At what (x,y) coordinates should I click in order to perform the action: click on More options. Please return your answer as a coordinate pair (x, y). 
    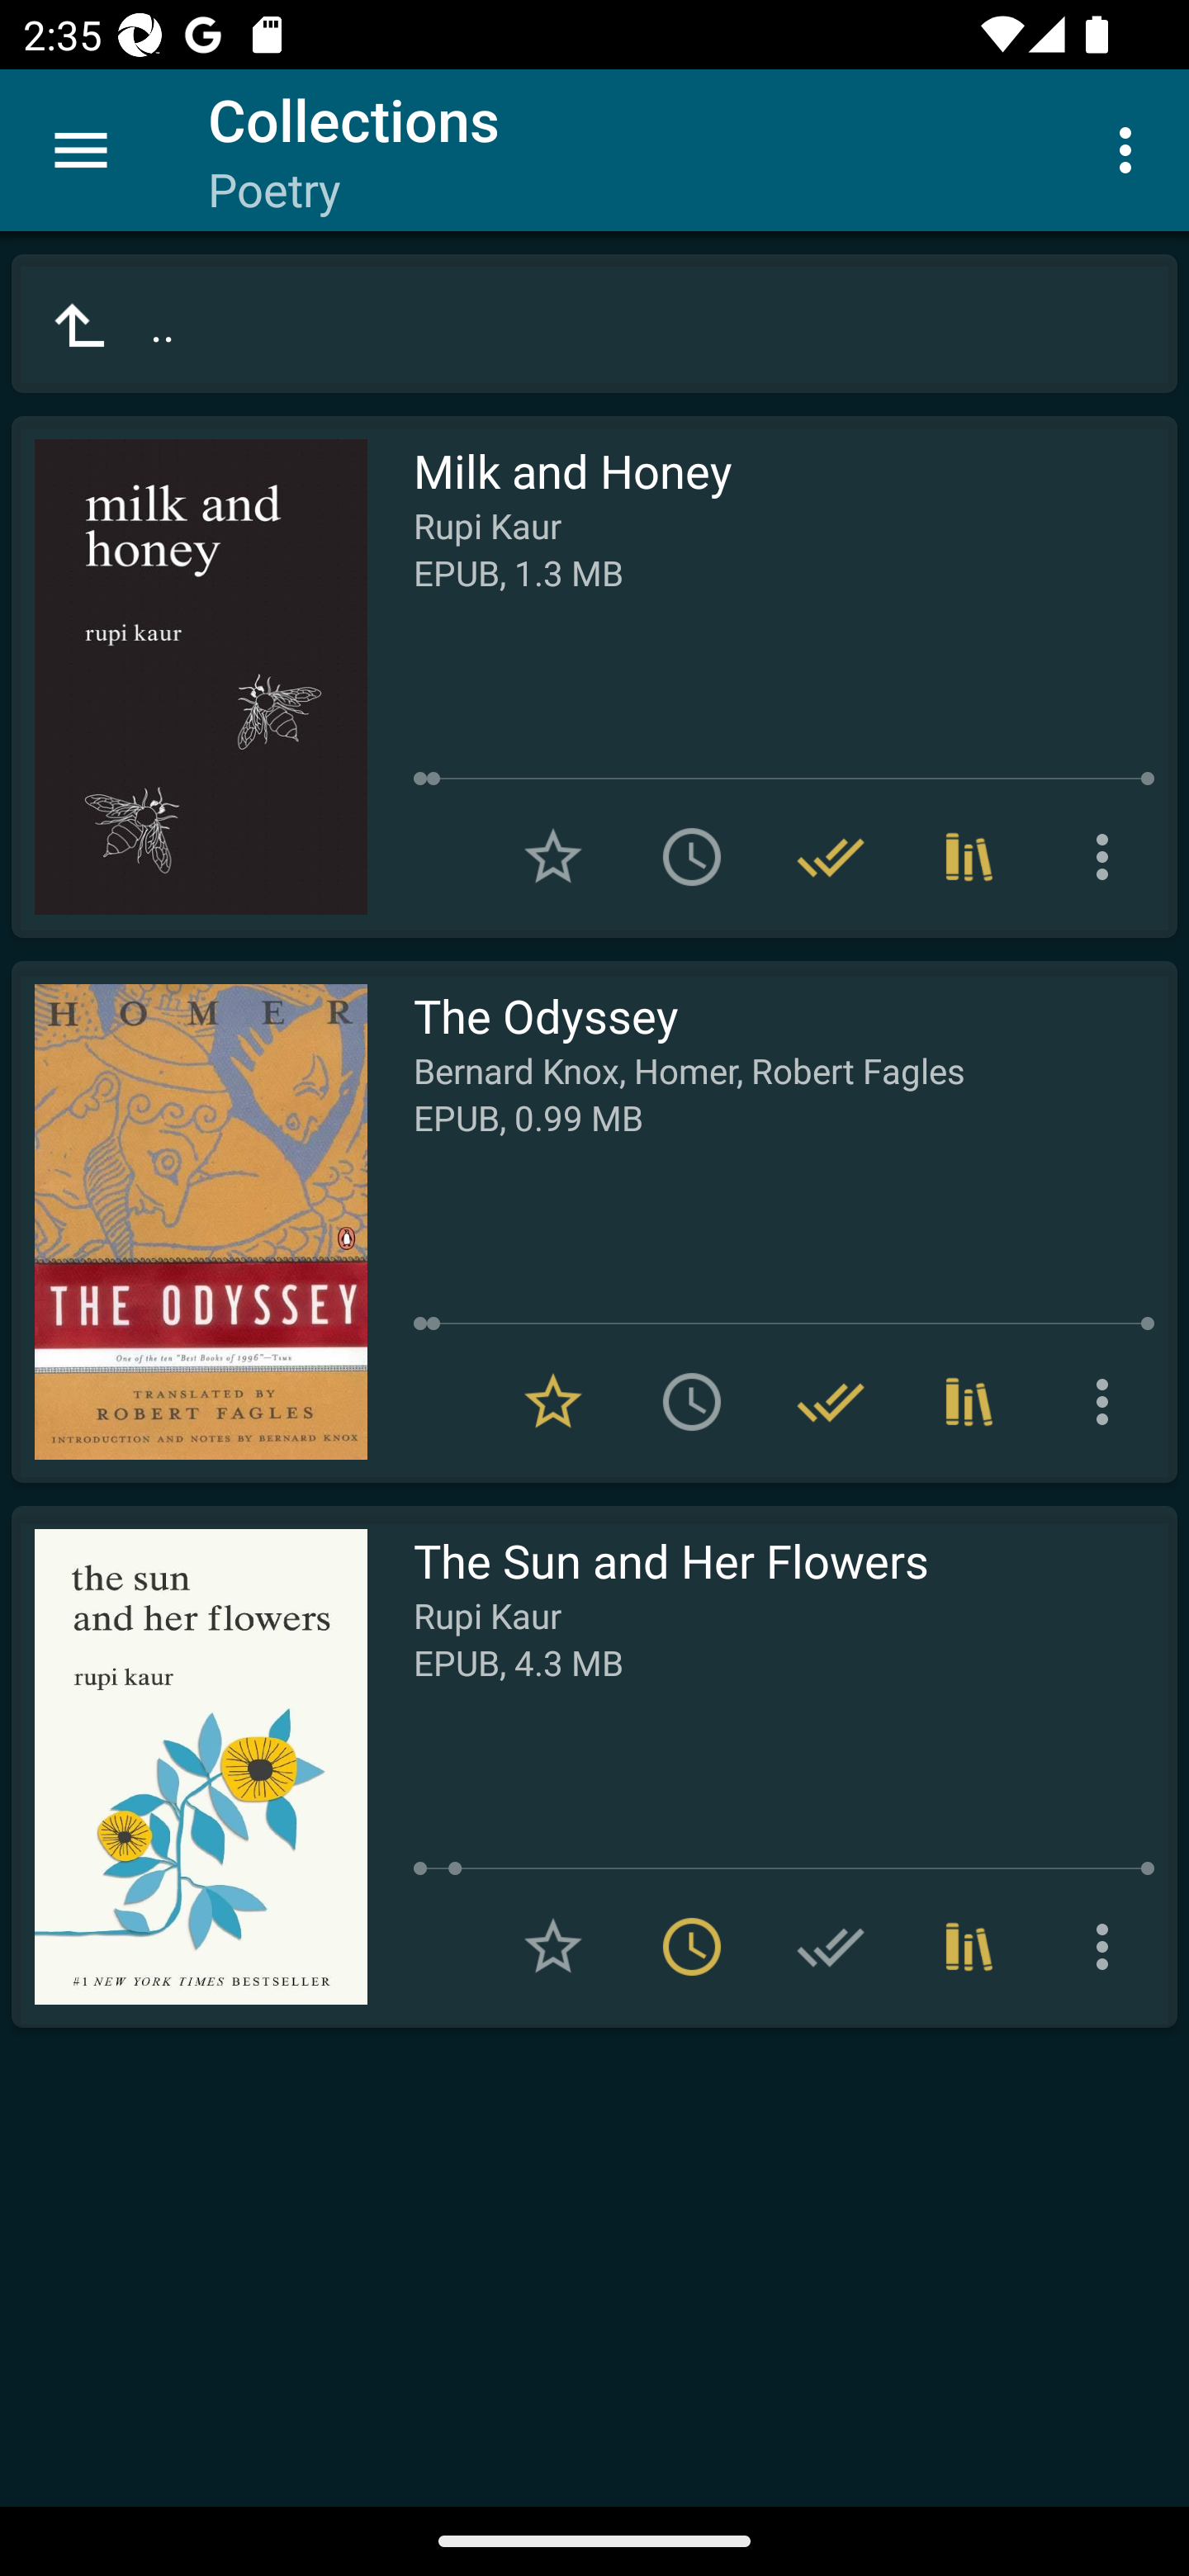
    Looking at the image, I should click on (1108, 857).